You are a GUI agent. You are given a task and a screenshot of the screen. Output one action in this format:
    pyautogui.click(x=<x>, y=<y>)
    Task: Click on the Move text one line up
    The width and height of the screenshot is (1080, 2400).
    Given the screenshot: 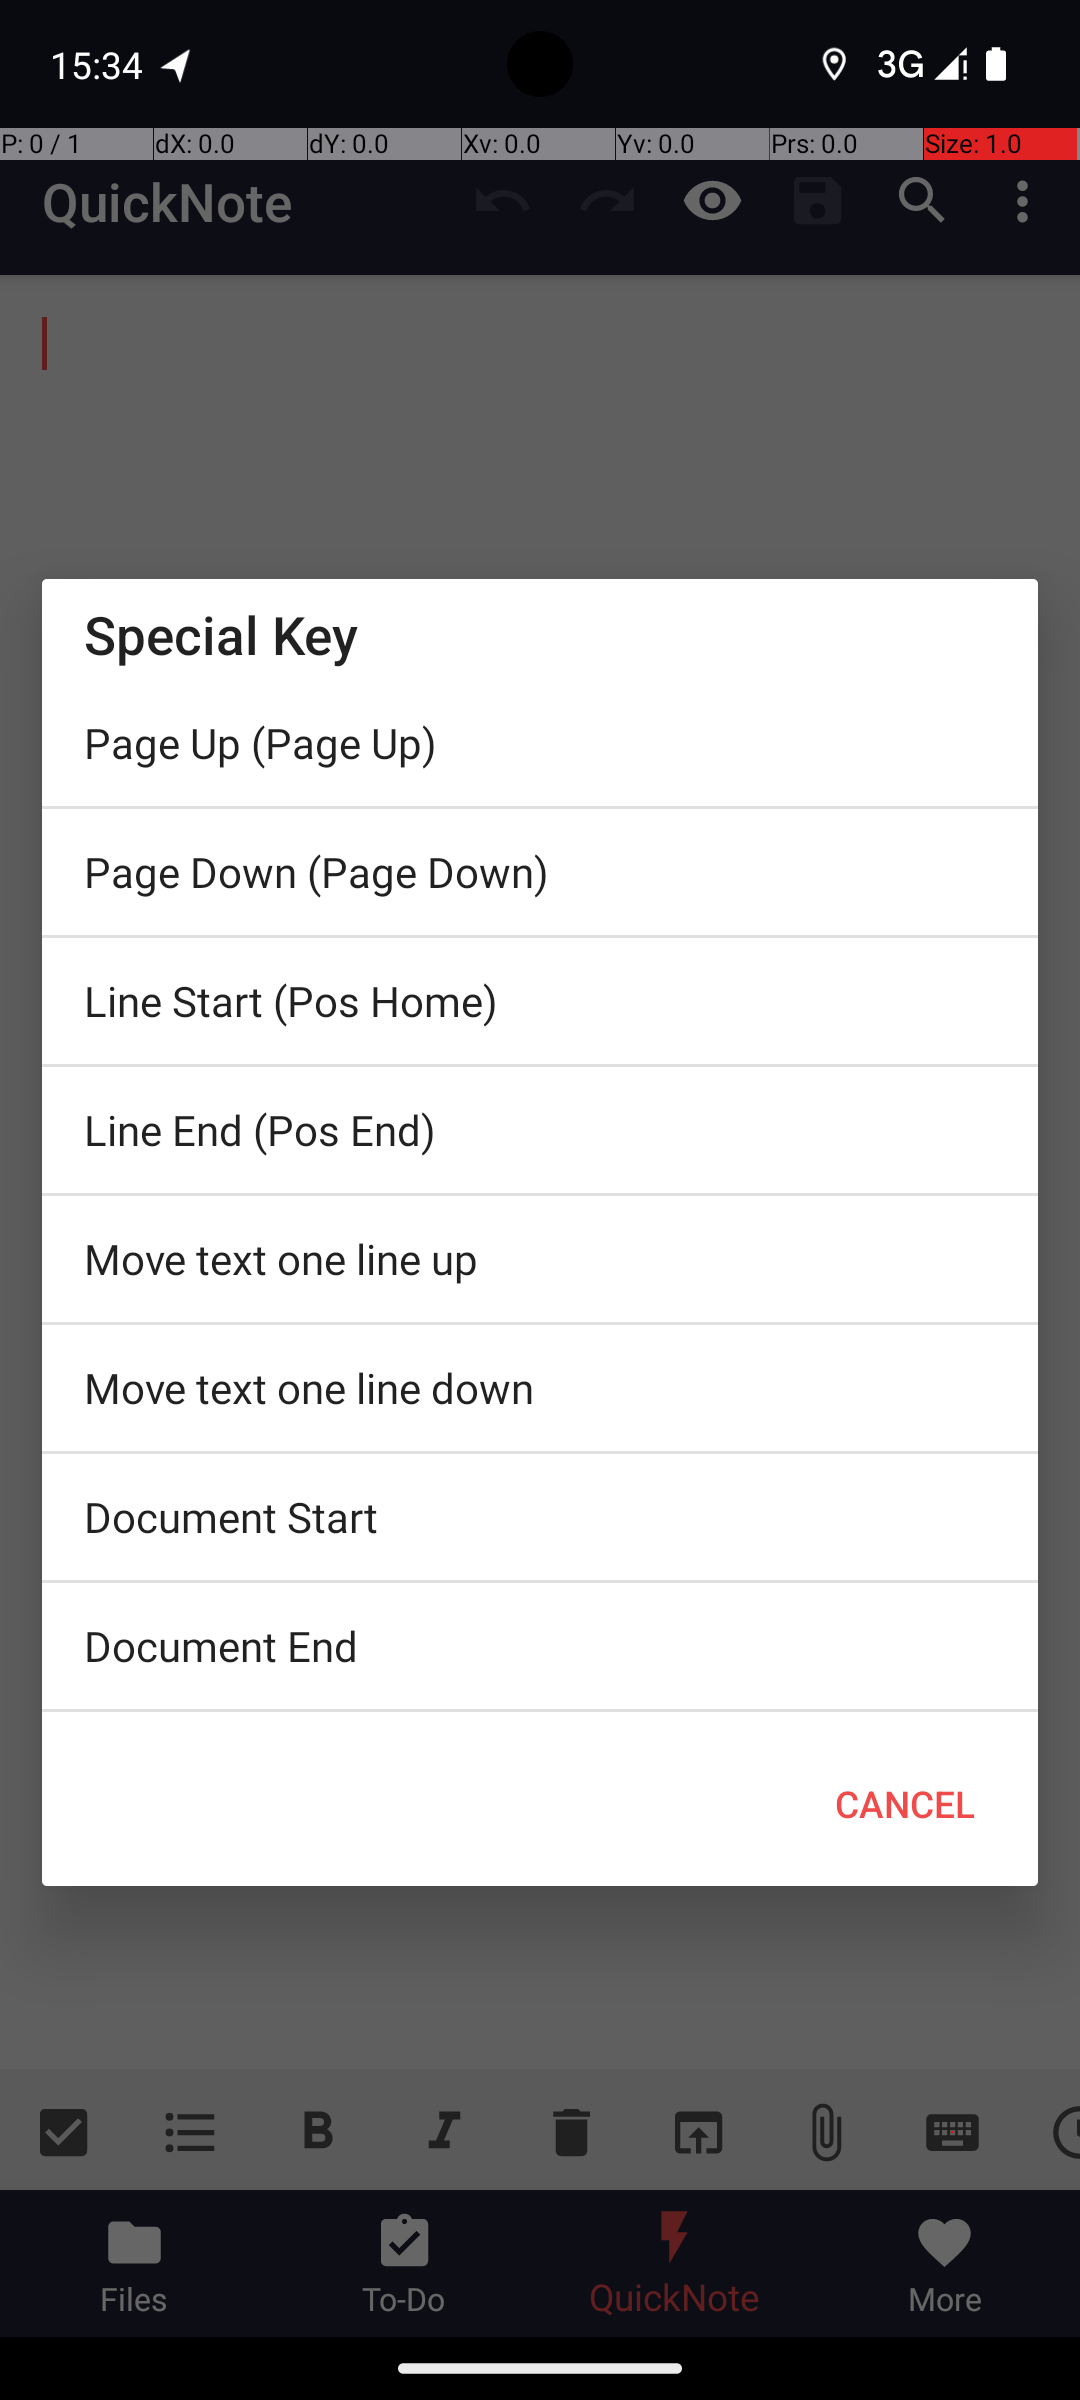 What is the action you would take?
    pyautogui.click(x=540, y=1259)
    